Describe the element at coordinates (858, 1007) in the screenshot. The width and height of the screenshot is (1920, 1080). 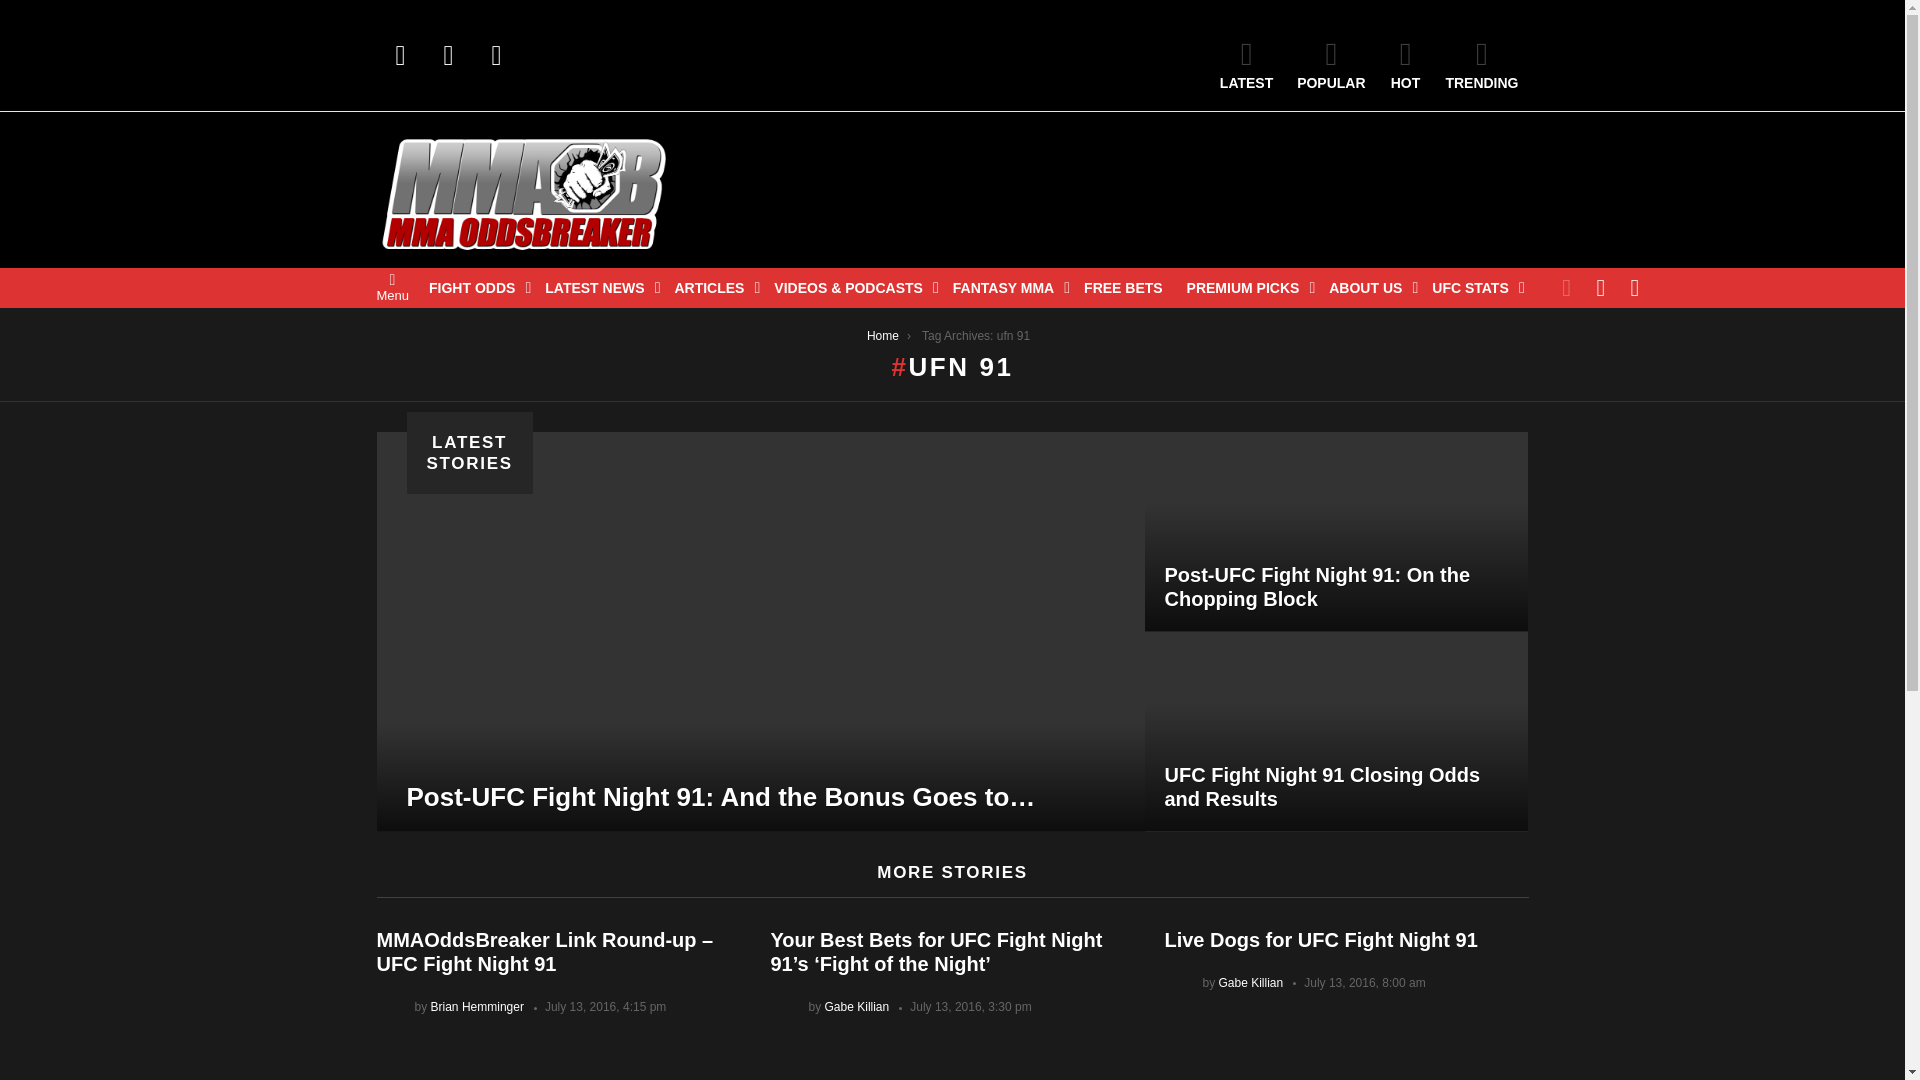
I see `Posts by Gabe Killian` at that location.